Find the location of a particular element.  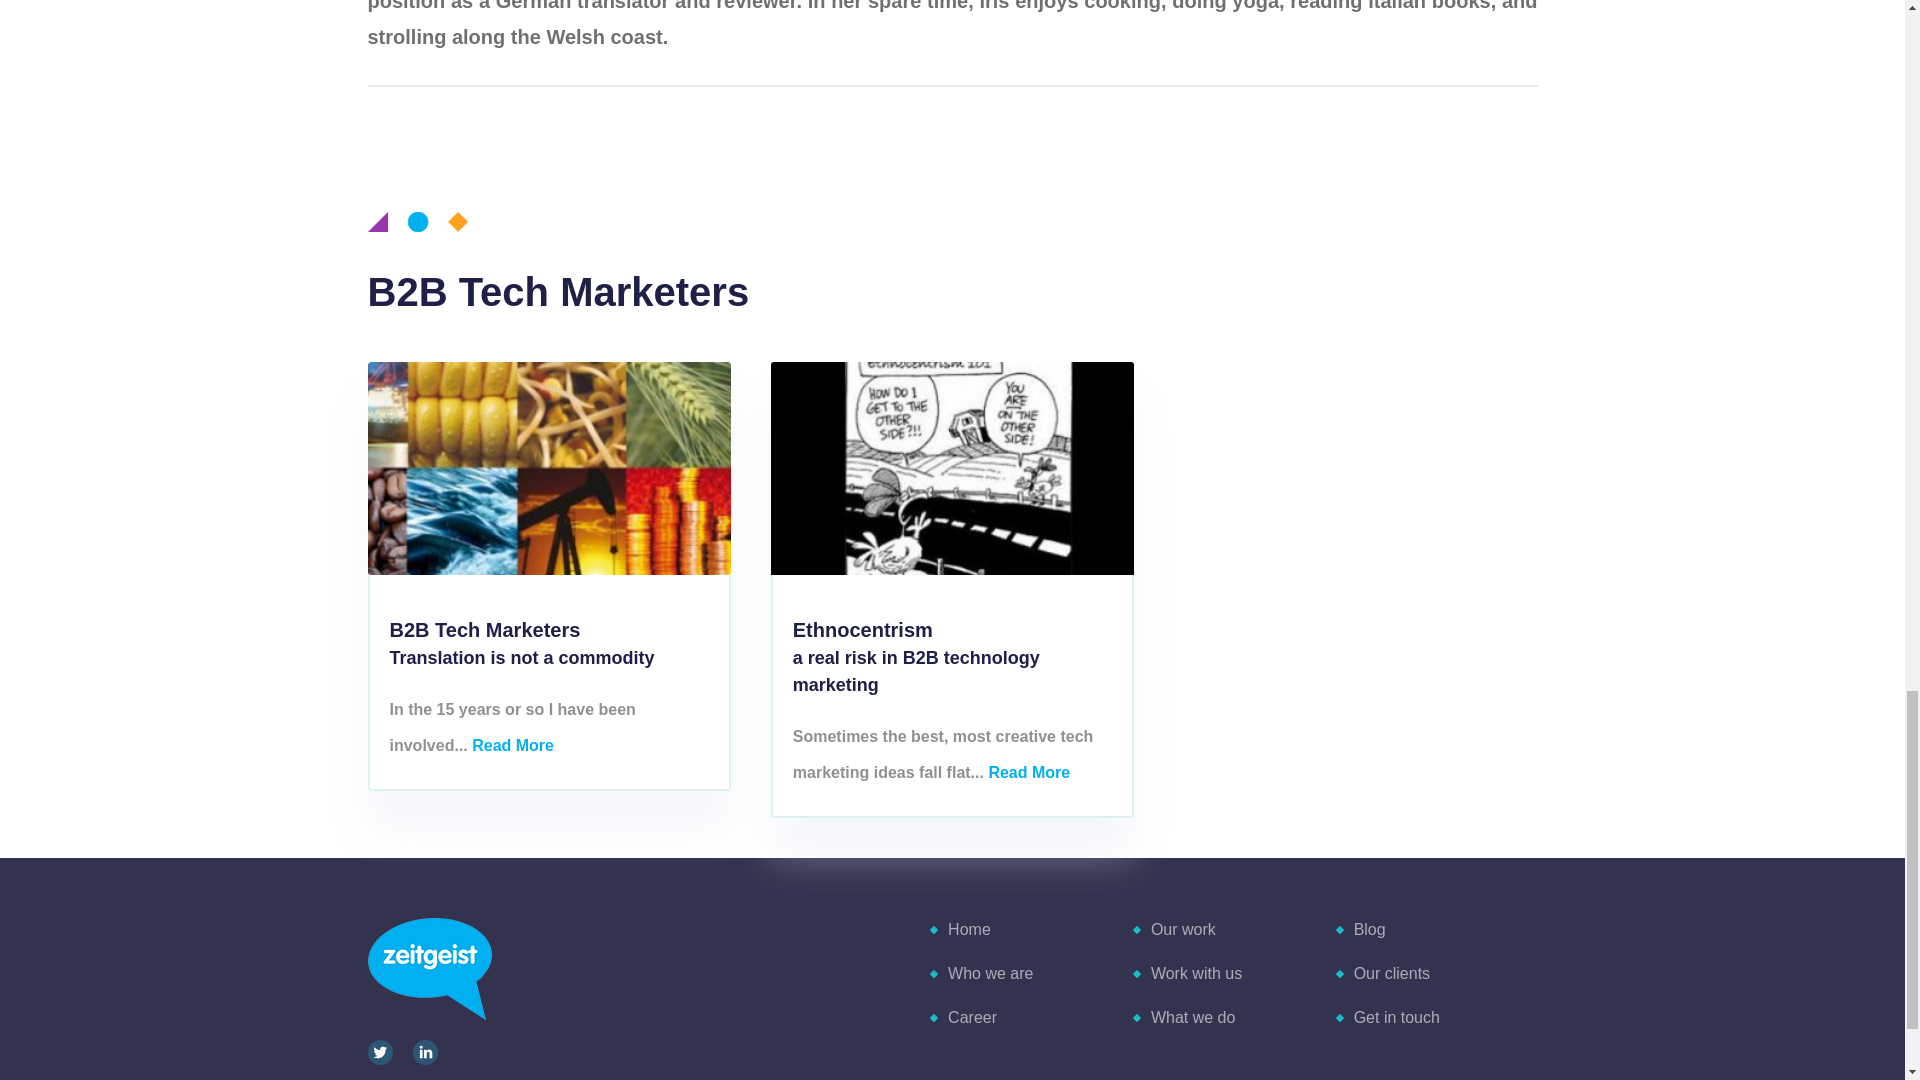

Who we are is located at coordinates (989, 973).